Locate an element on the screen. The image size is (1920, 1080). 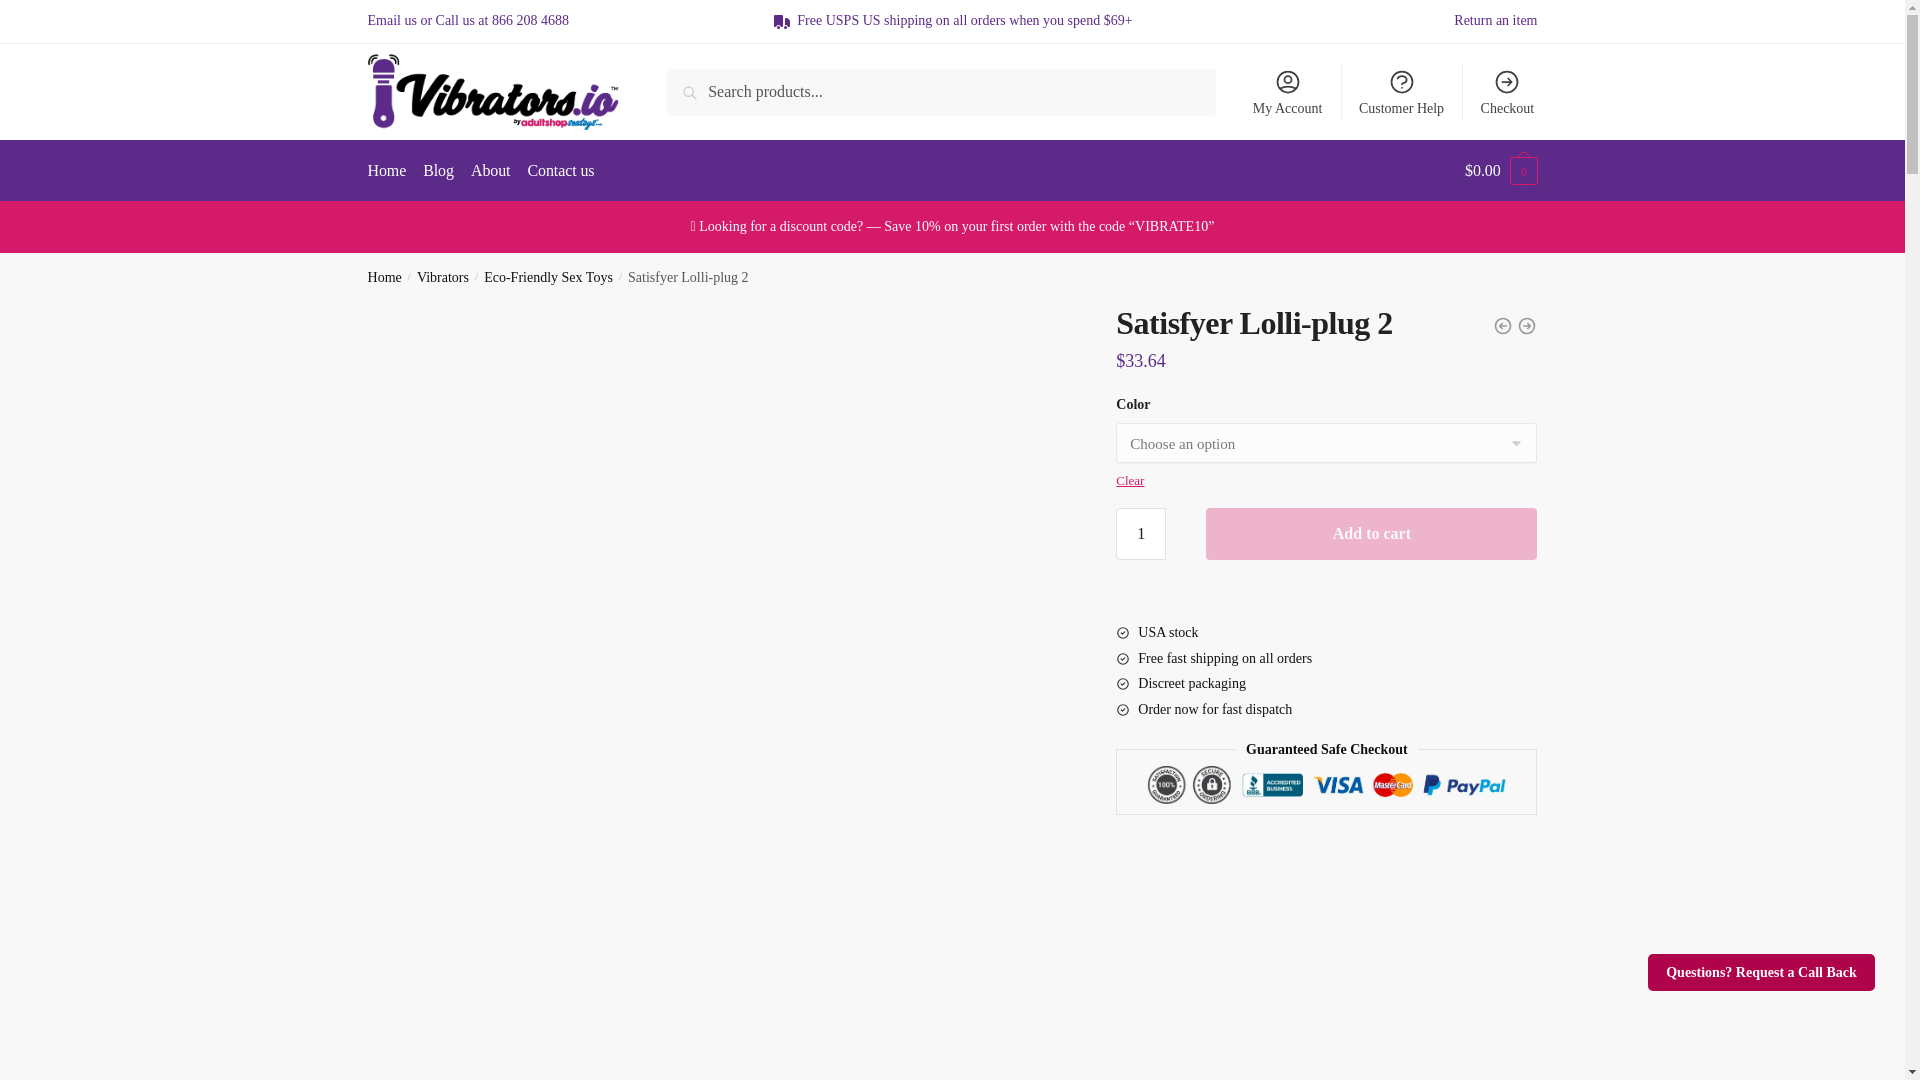
Questions? Request a Call Back is located at coordinates (1761, 972).